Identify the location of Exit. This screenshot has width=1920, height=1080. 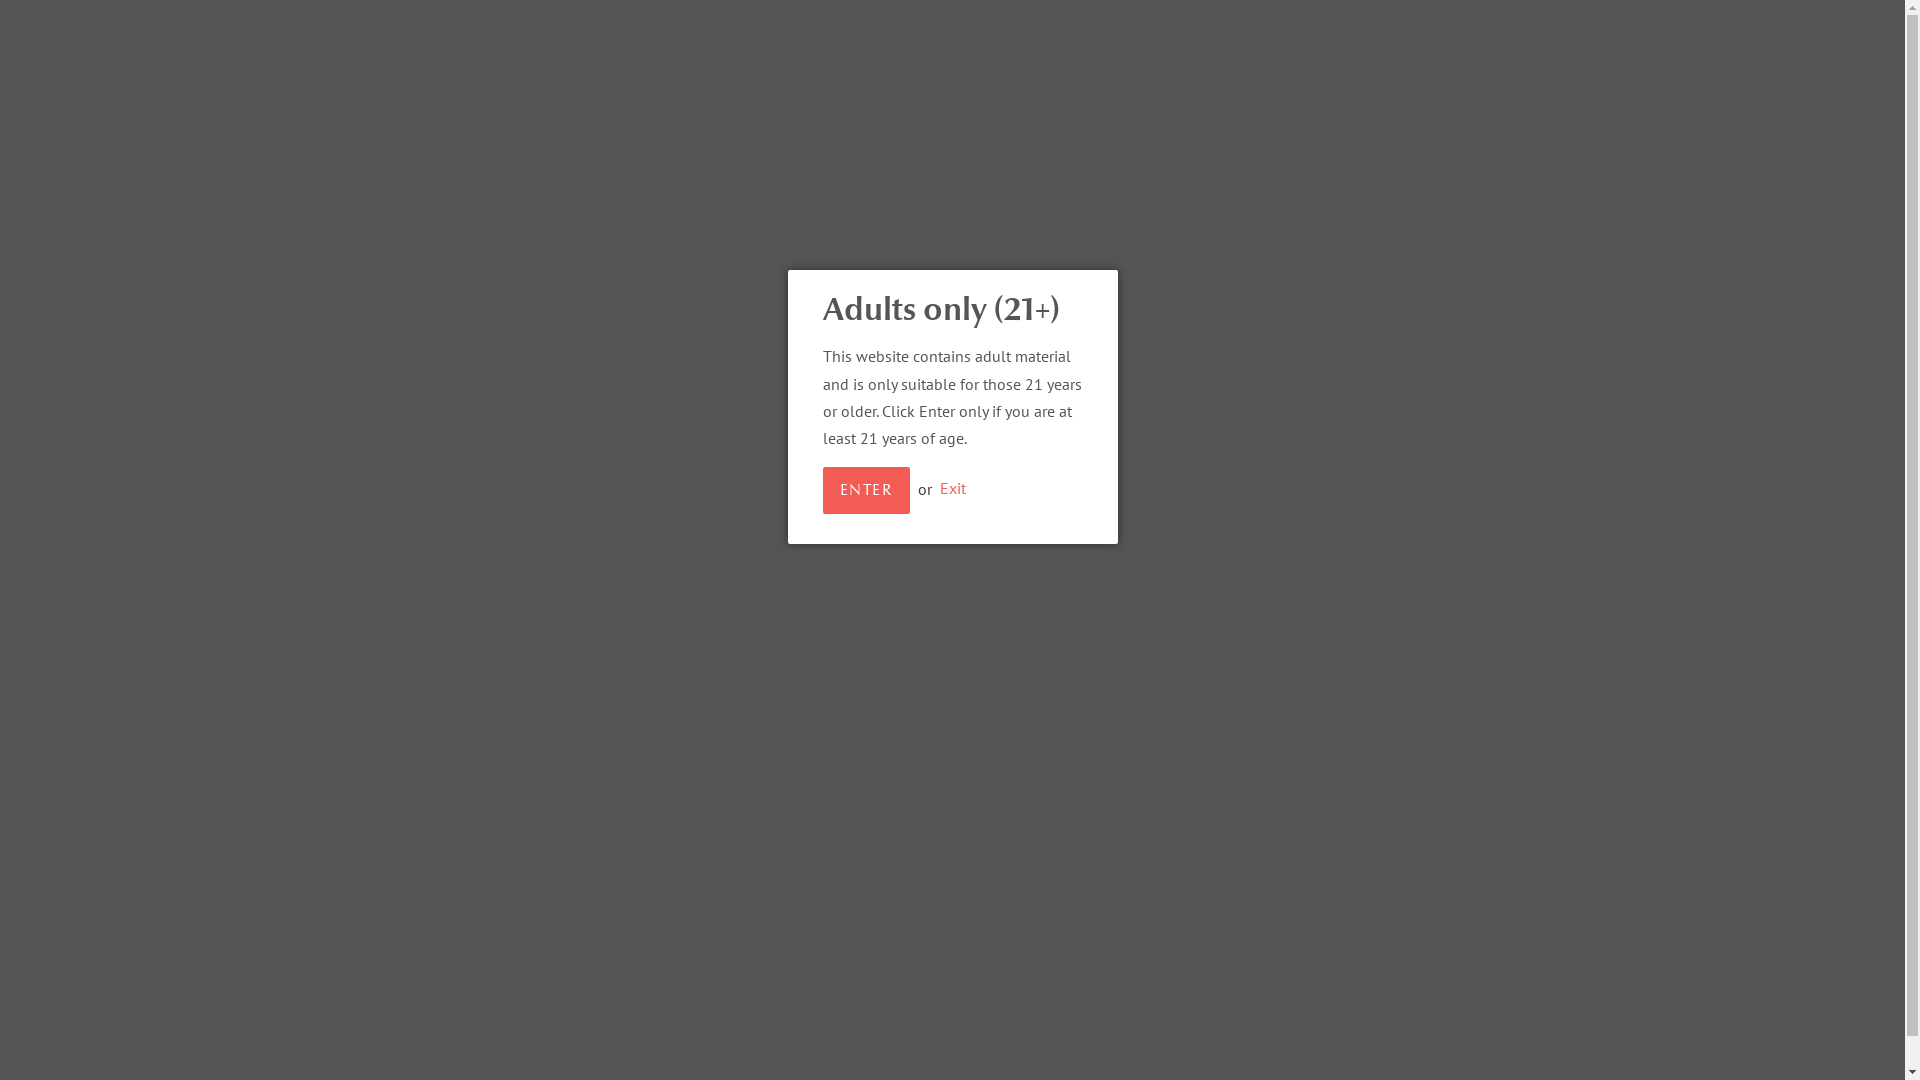
(953, 489).